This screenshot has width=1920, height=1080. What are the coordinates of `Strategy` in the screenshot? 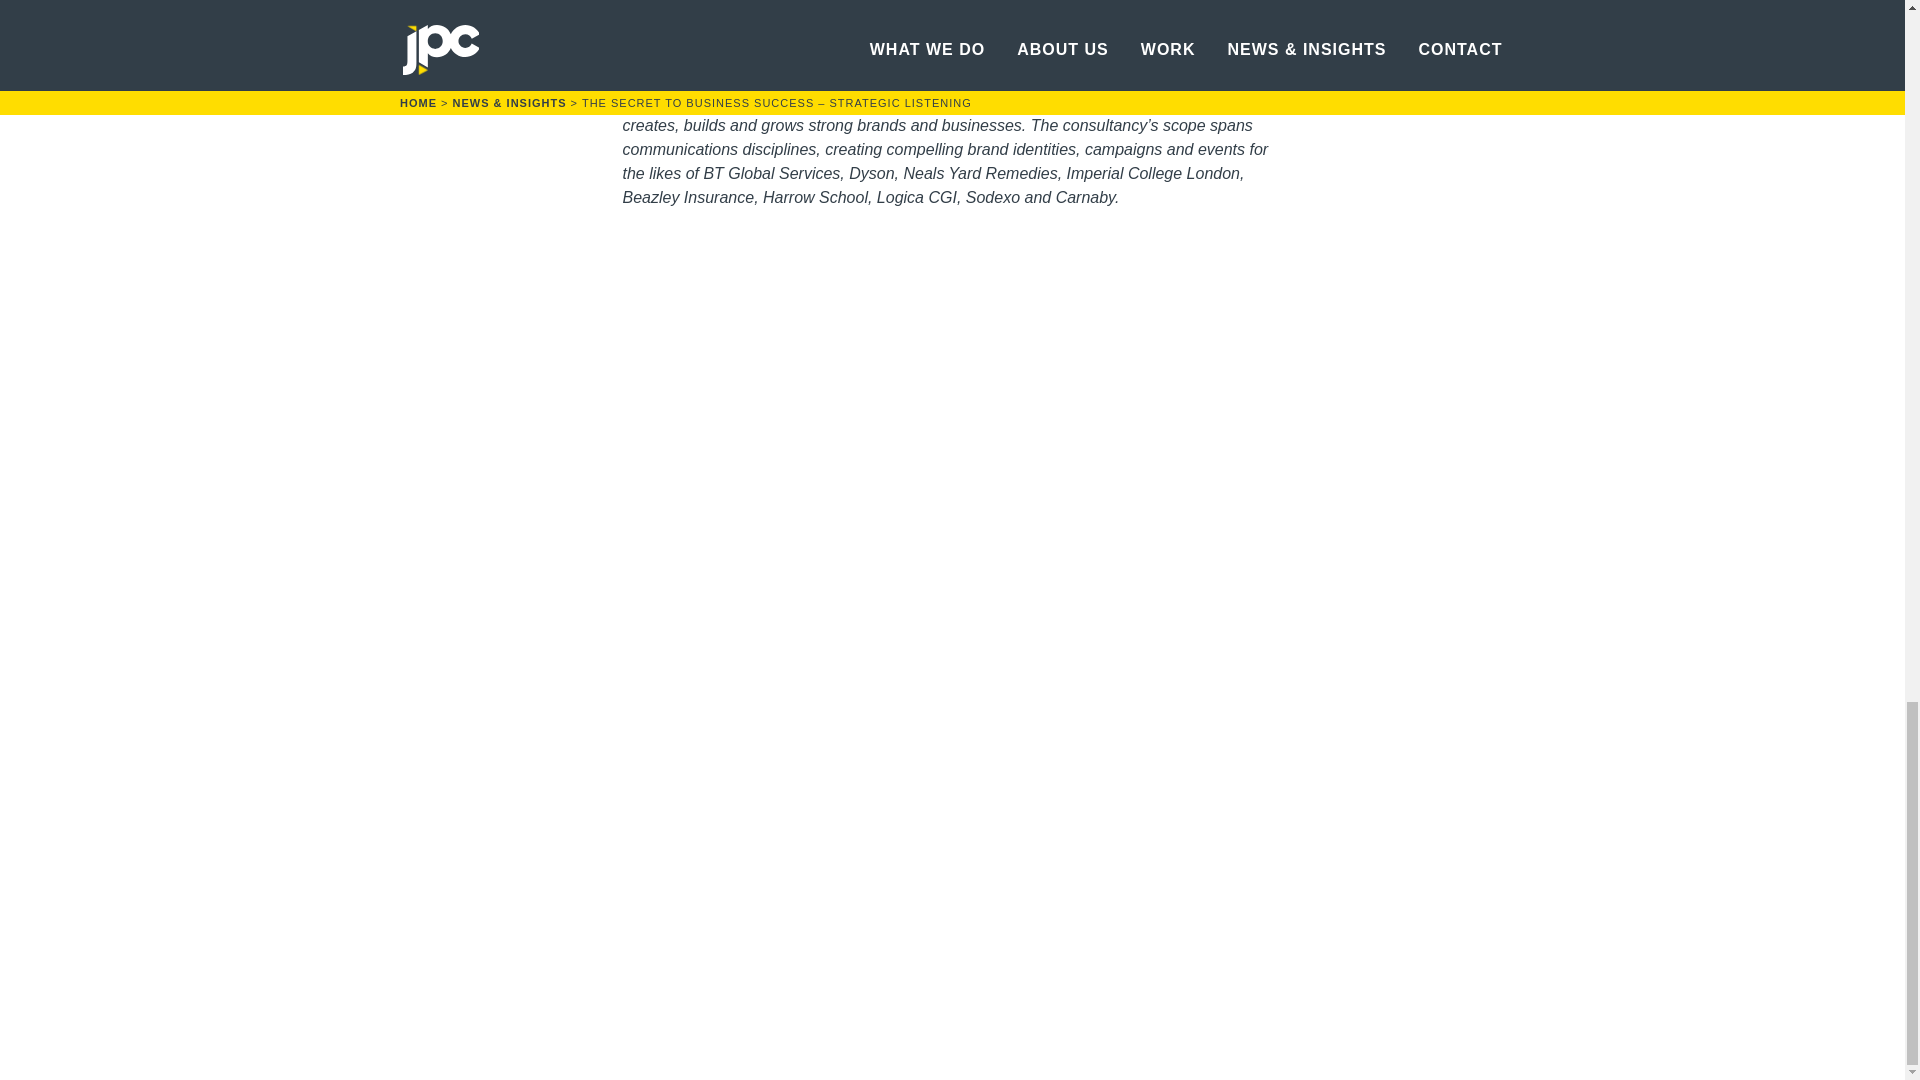 It's located at (908, 101).